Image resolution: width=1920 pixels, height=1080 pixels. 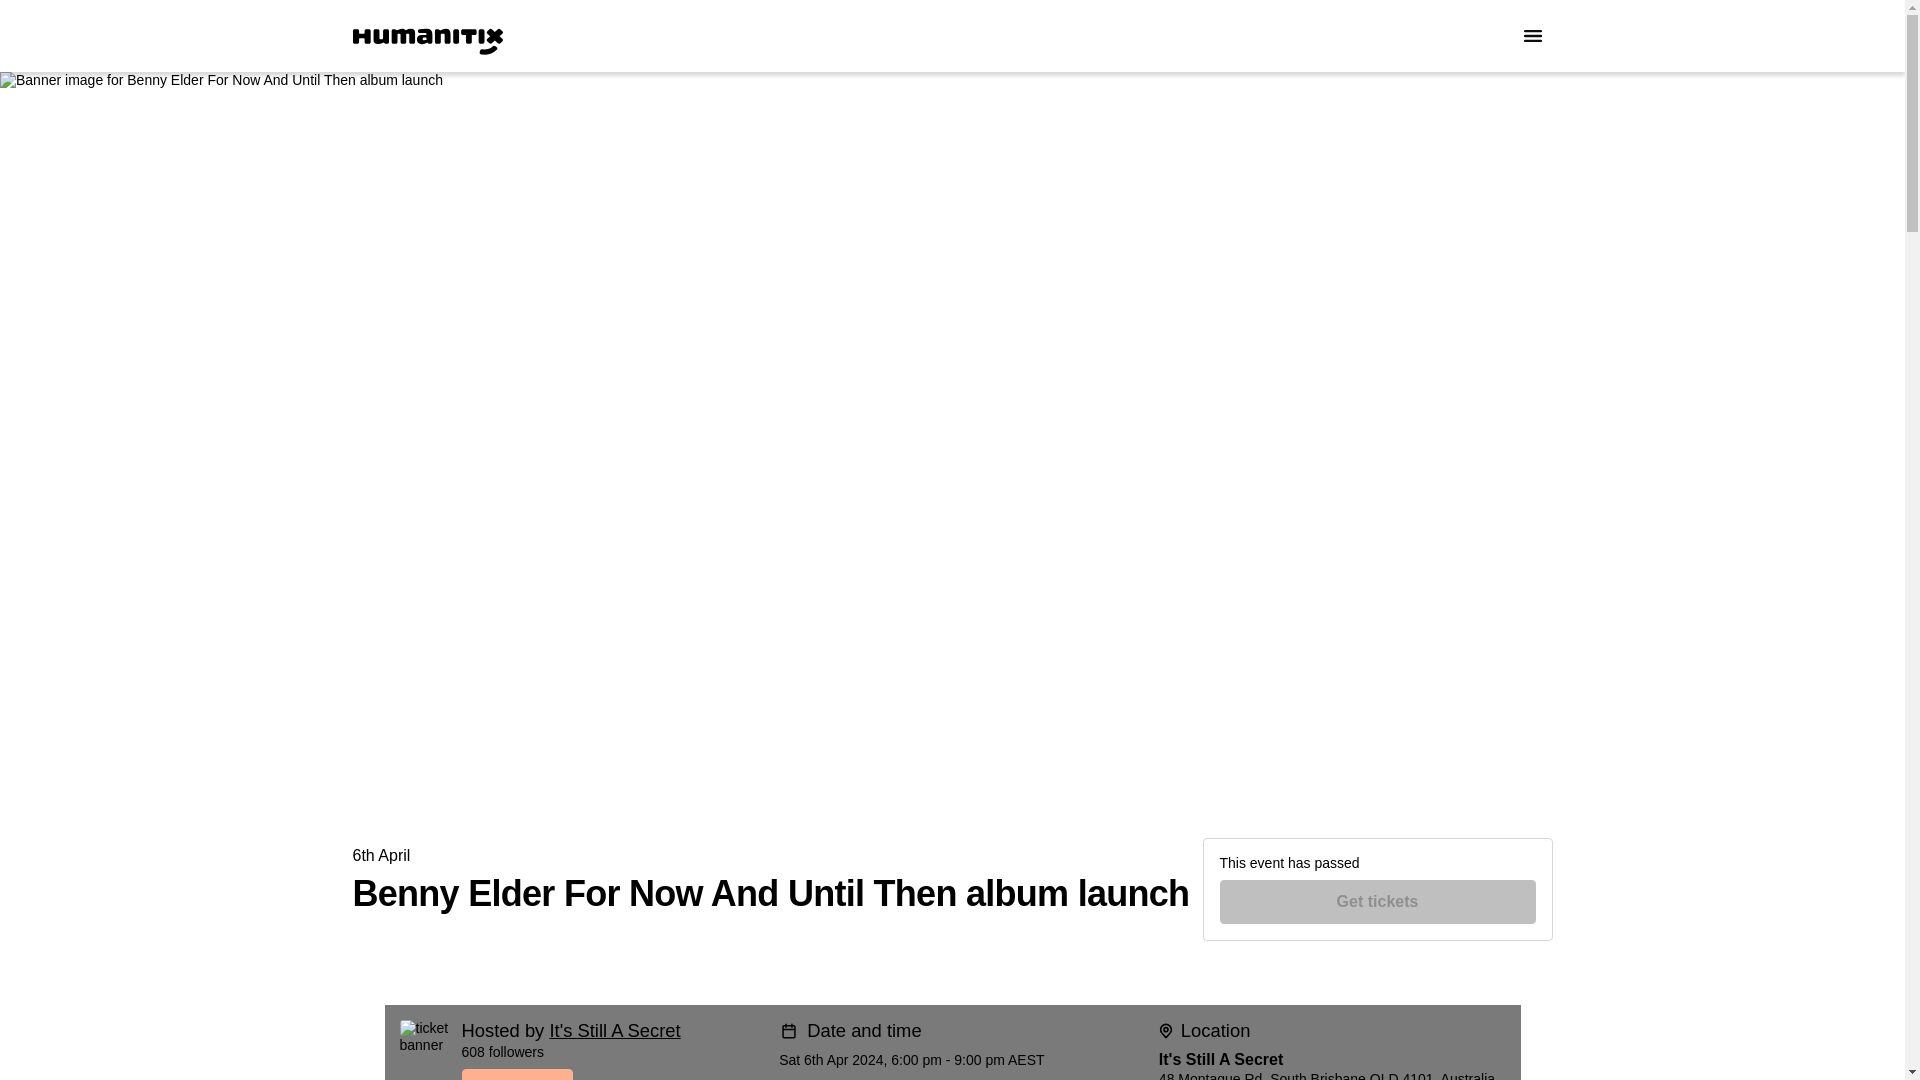 What do you see at coordinates (613, 1074) in the screenshot?
I see `Follow` at bounding box center [613, 1074].